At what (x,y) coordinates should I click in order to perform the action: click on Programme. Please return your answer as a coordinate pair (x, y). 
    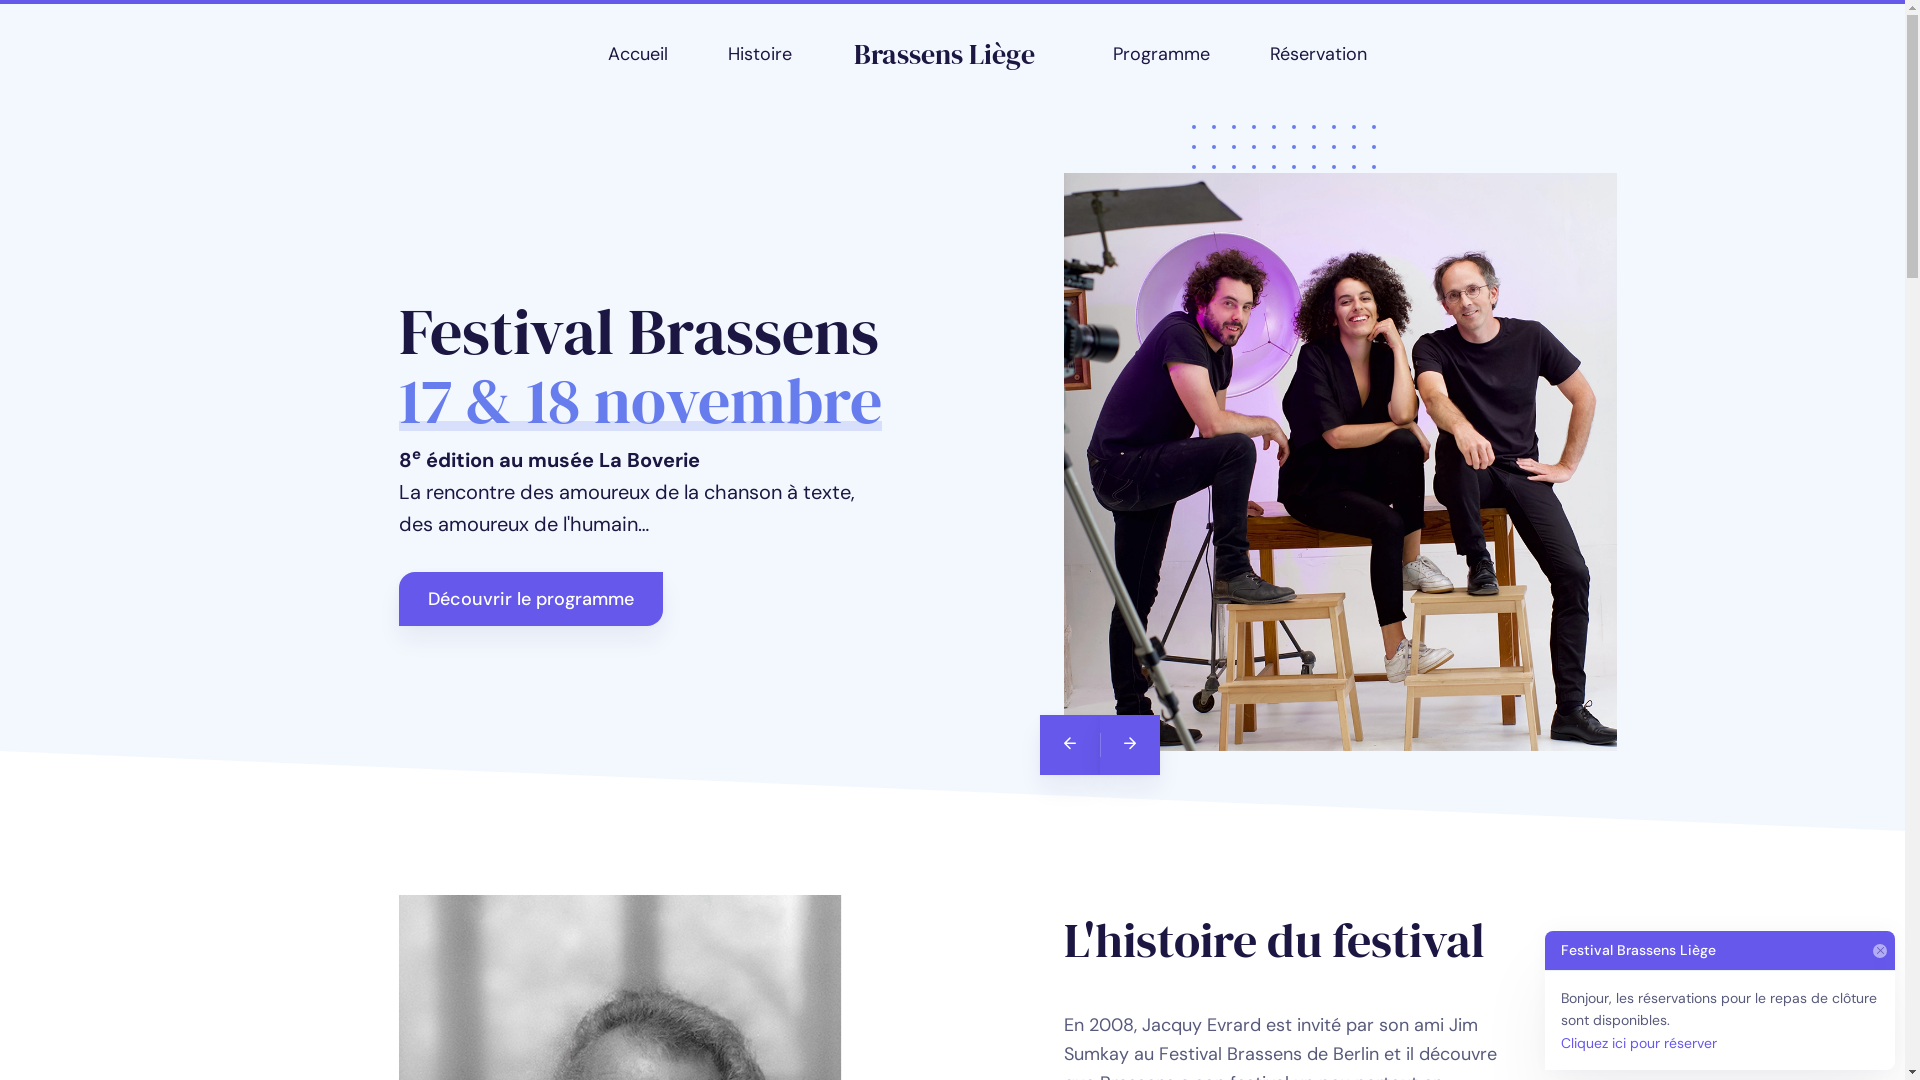
    Looking at the image, I should click on (1162, 54).